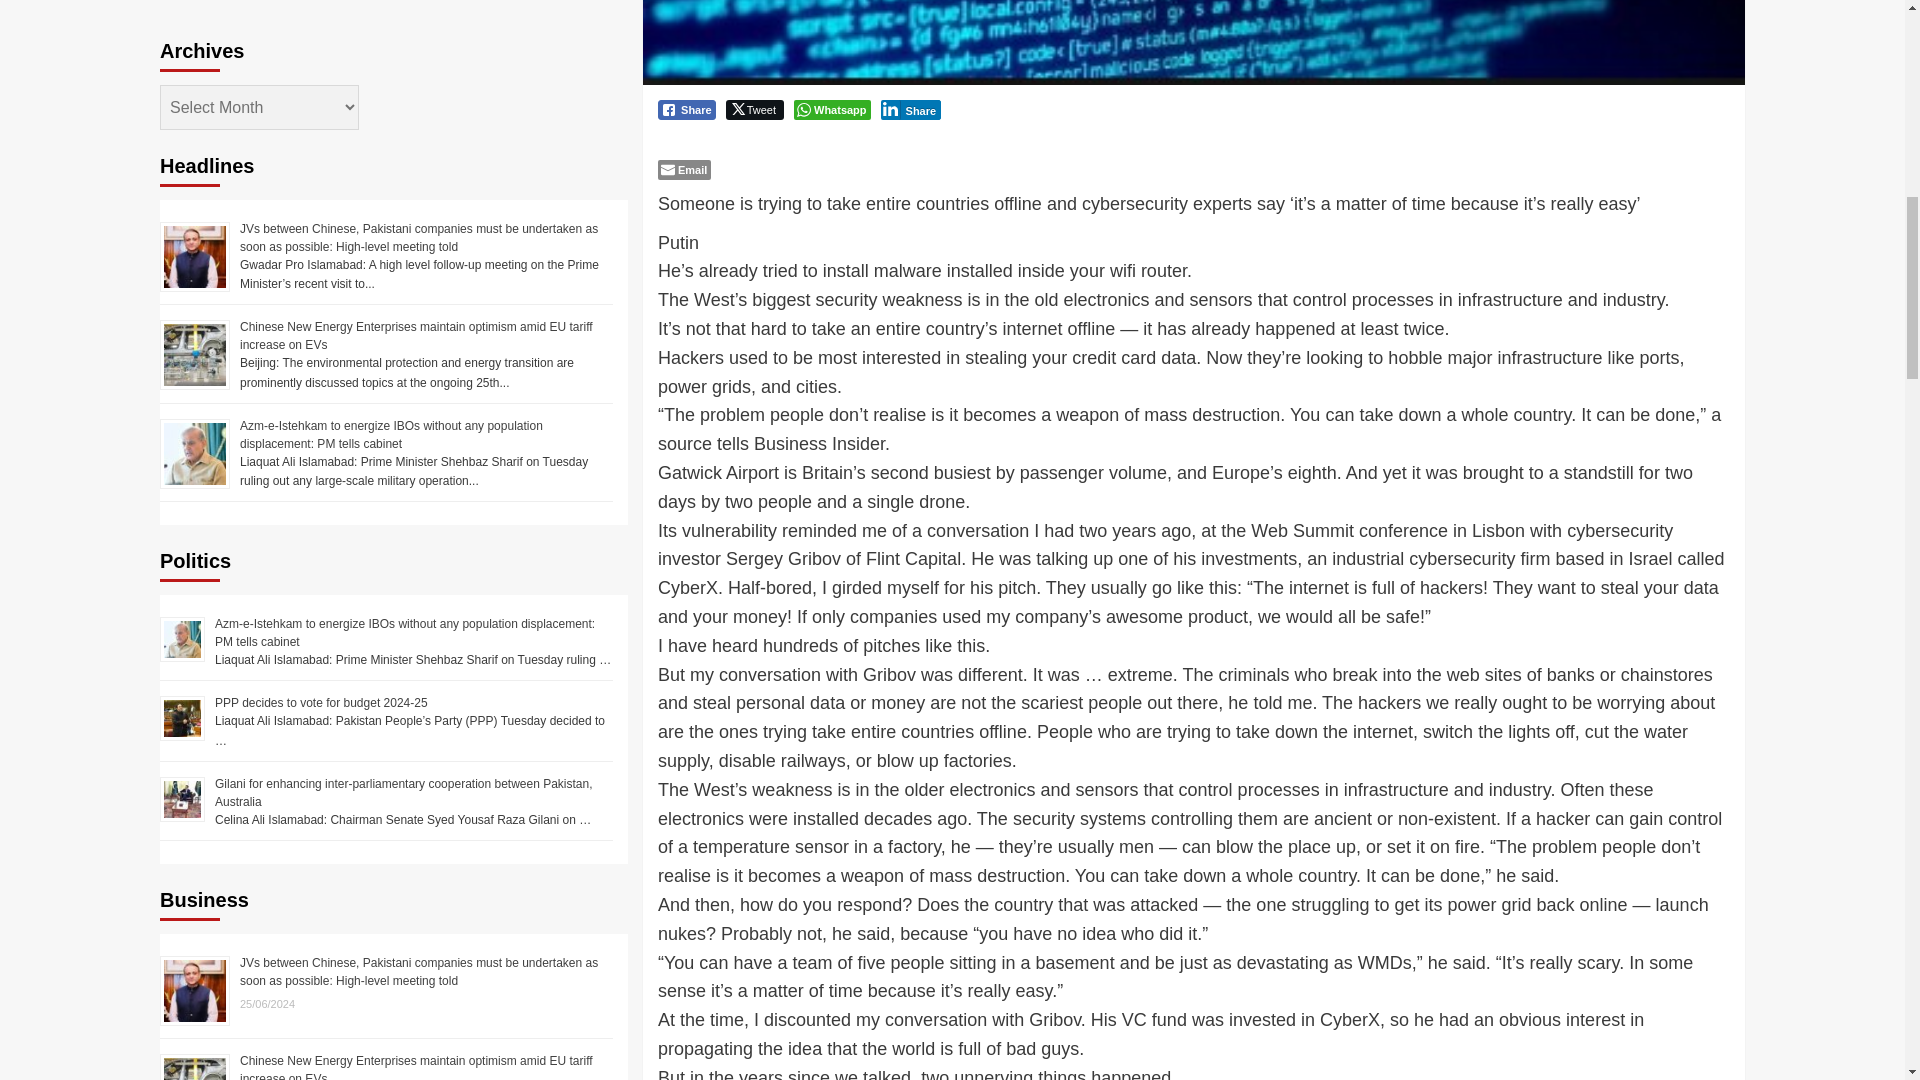 This screenshot has height=1080, width=1920. What do you see at coordinates (912, 110) in the screenshot?
I see `Share` at bounding box center [912, 110].